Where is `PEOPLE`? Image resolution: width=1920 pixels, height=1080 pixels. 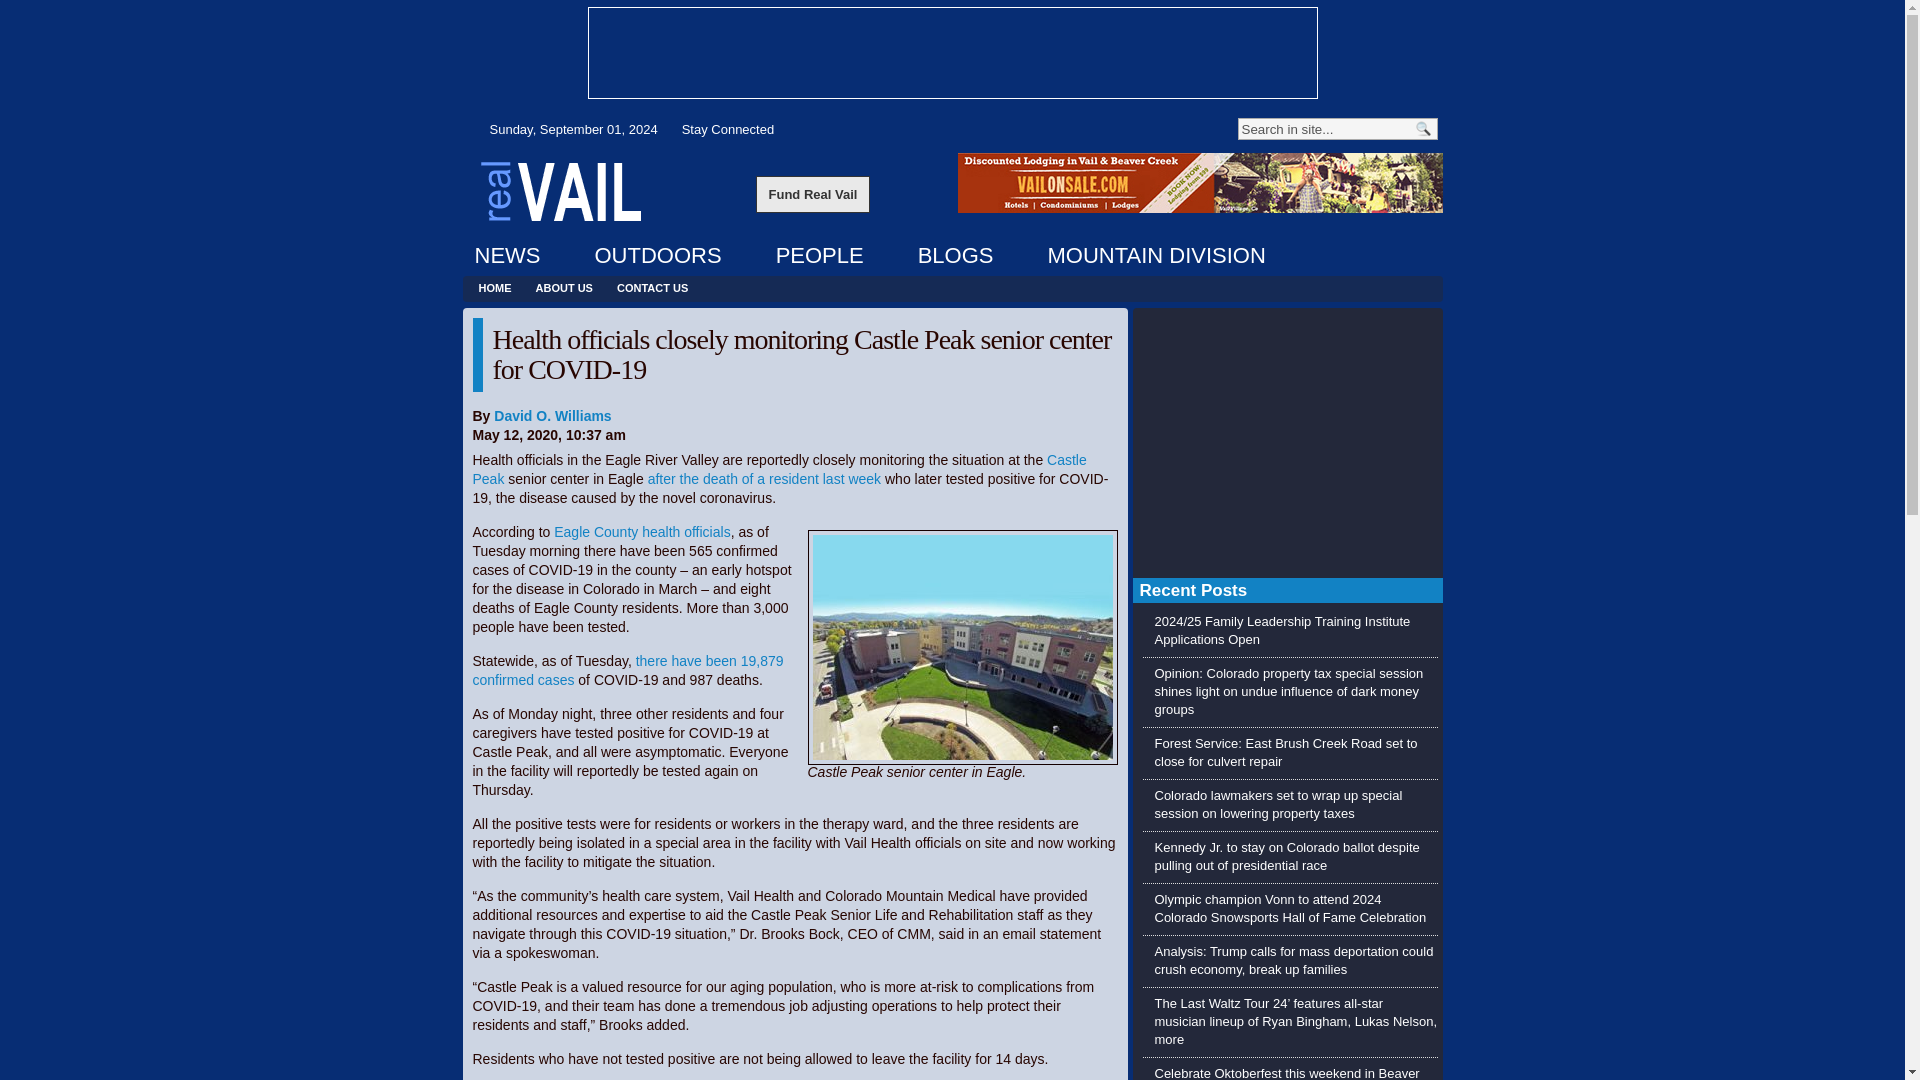 PEOPLE is located at coordinates (820, 256).